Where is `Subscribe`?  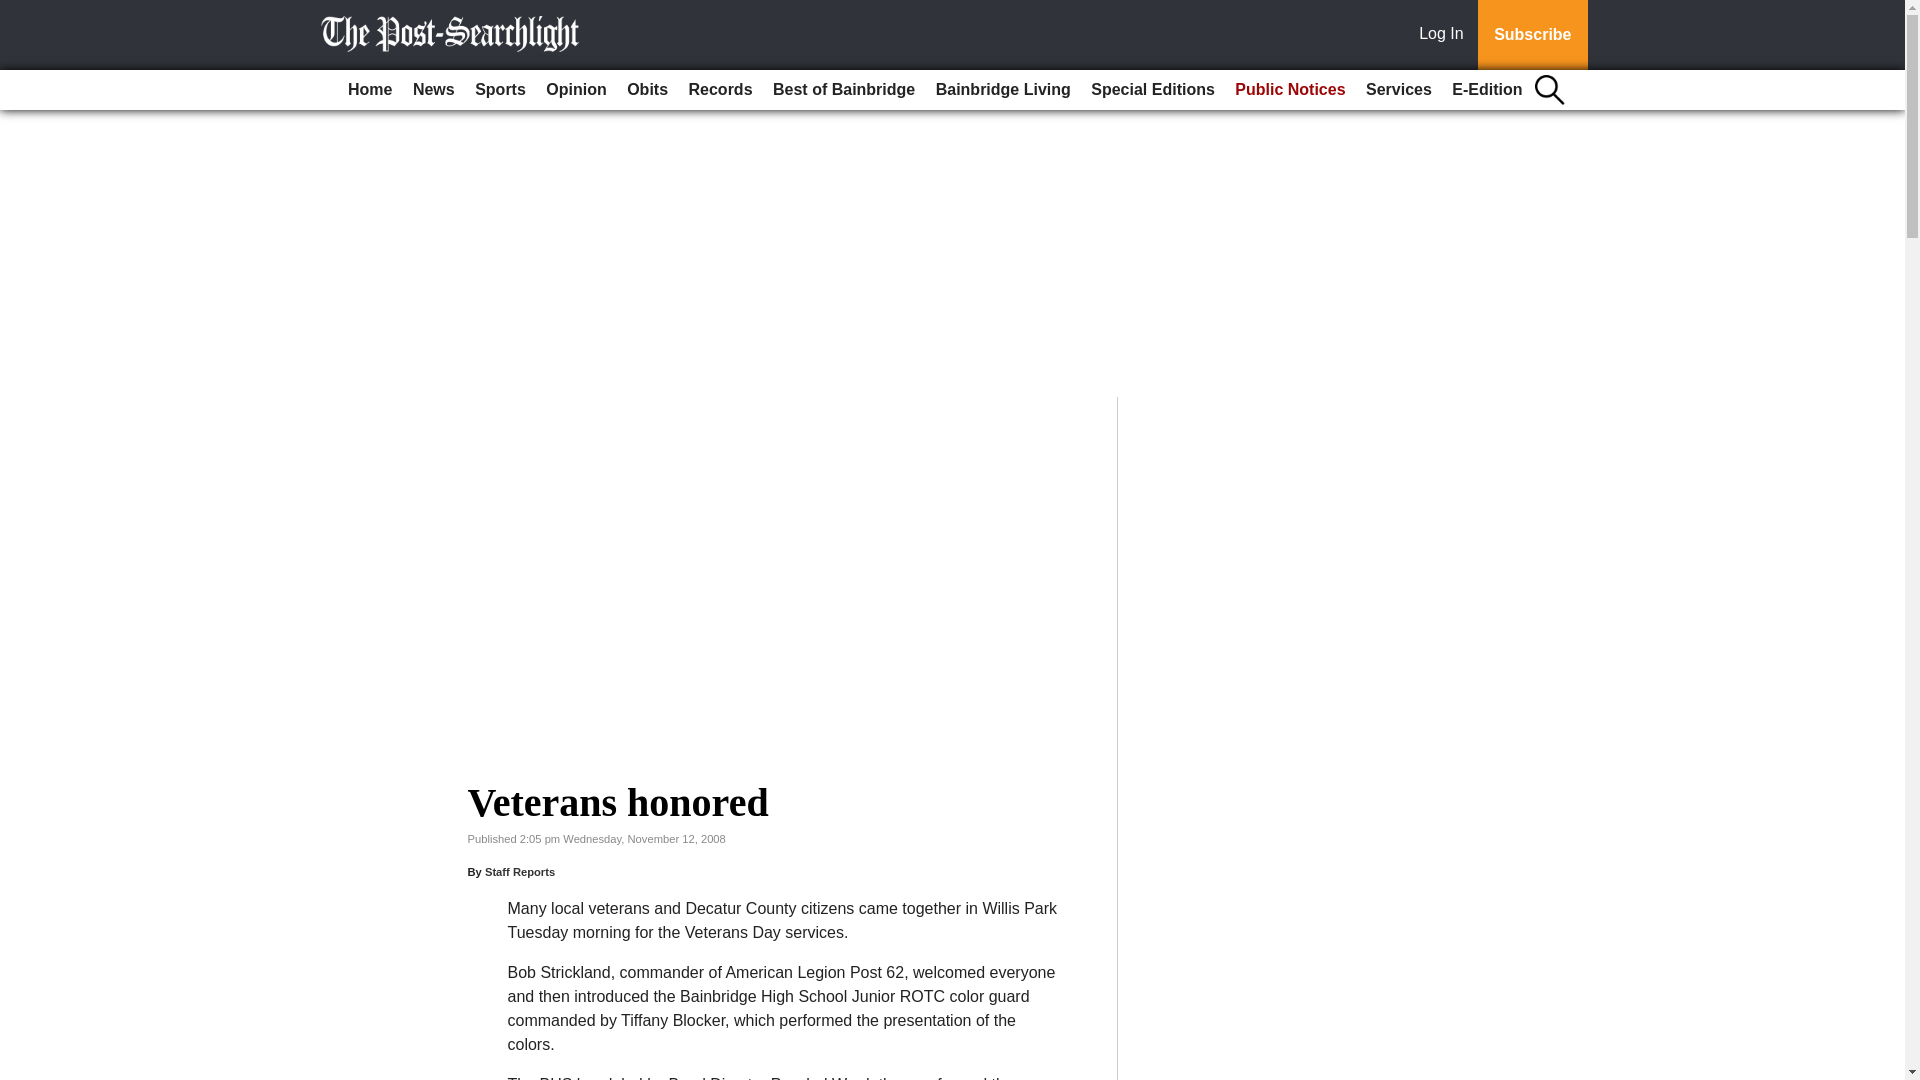 Subscribe is located at coordinates (1532, 35).